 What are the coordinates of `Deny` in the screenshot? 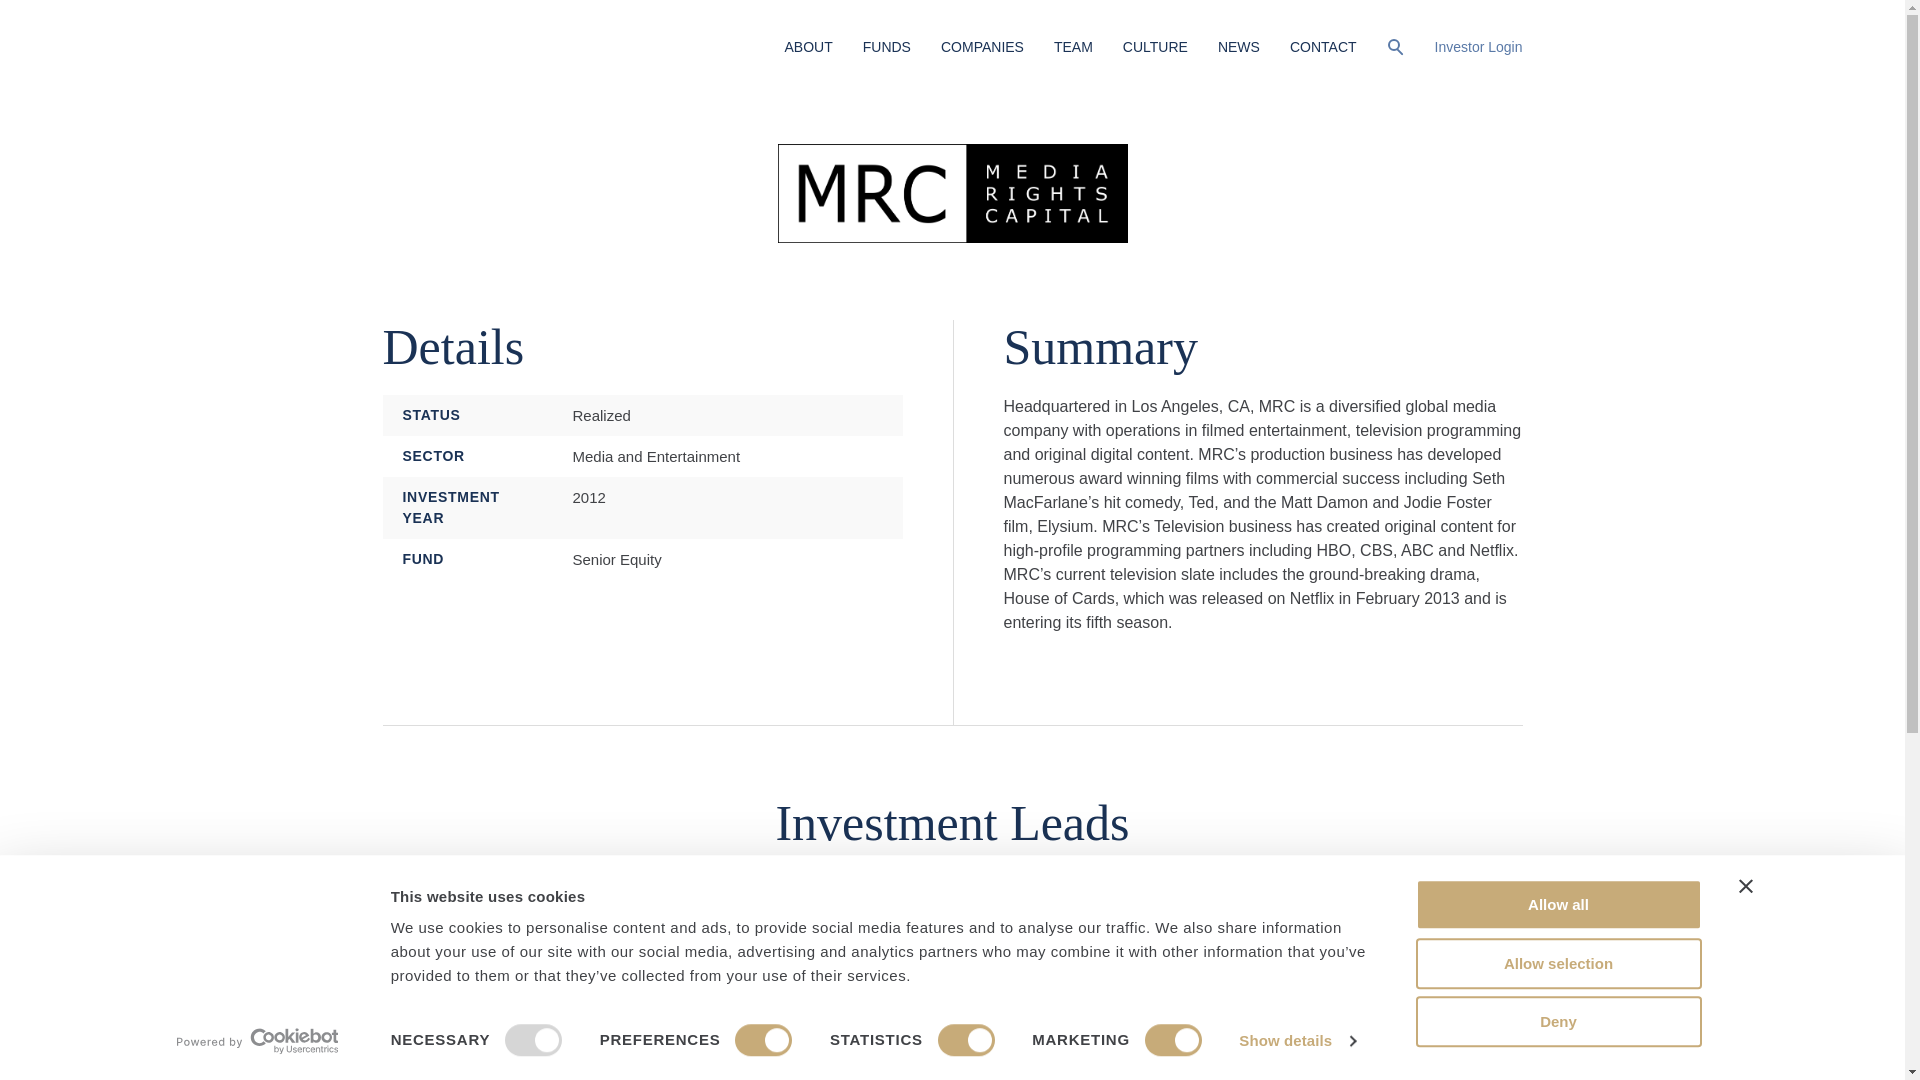 It's located at (1558, 1020).